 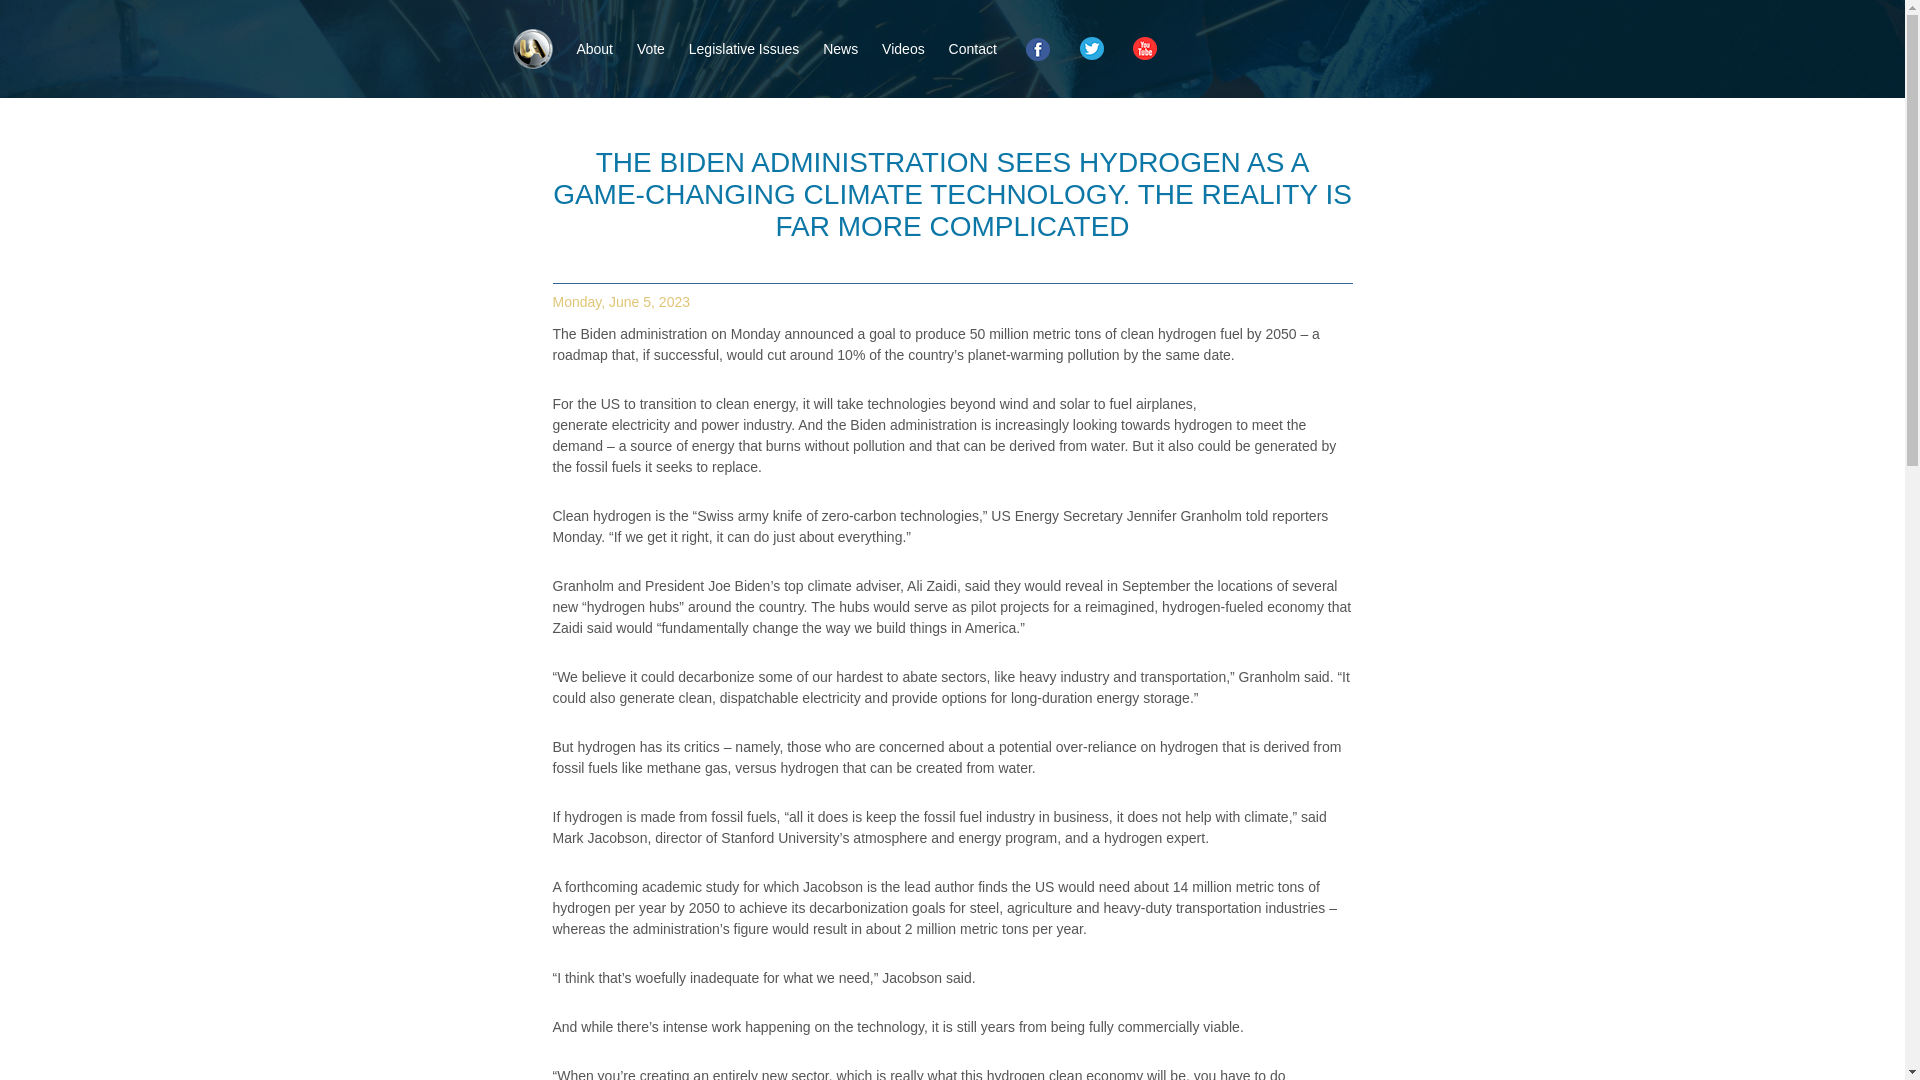 What do you see at coordinates (903, 49) in the screenshot?
I see `Videos` at bounding box center [903, 49].